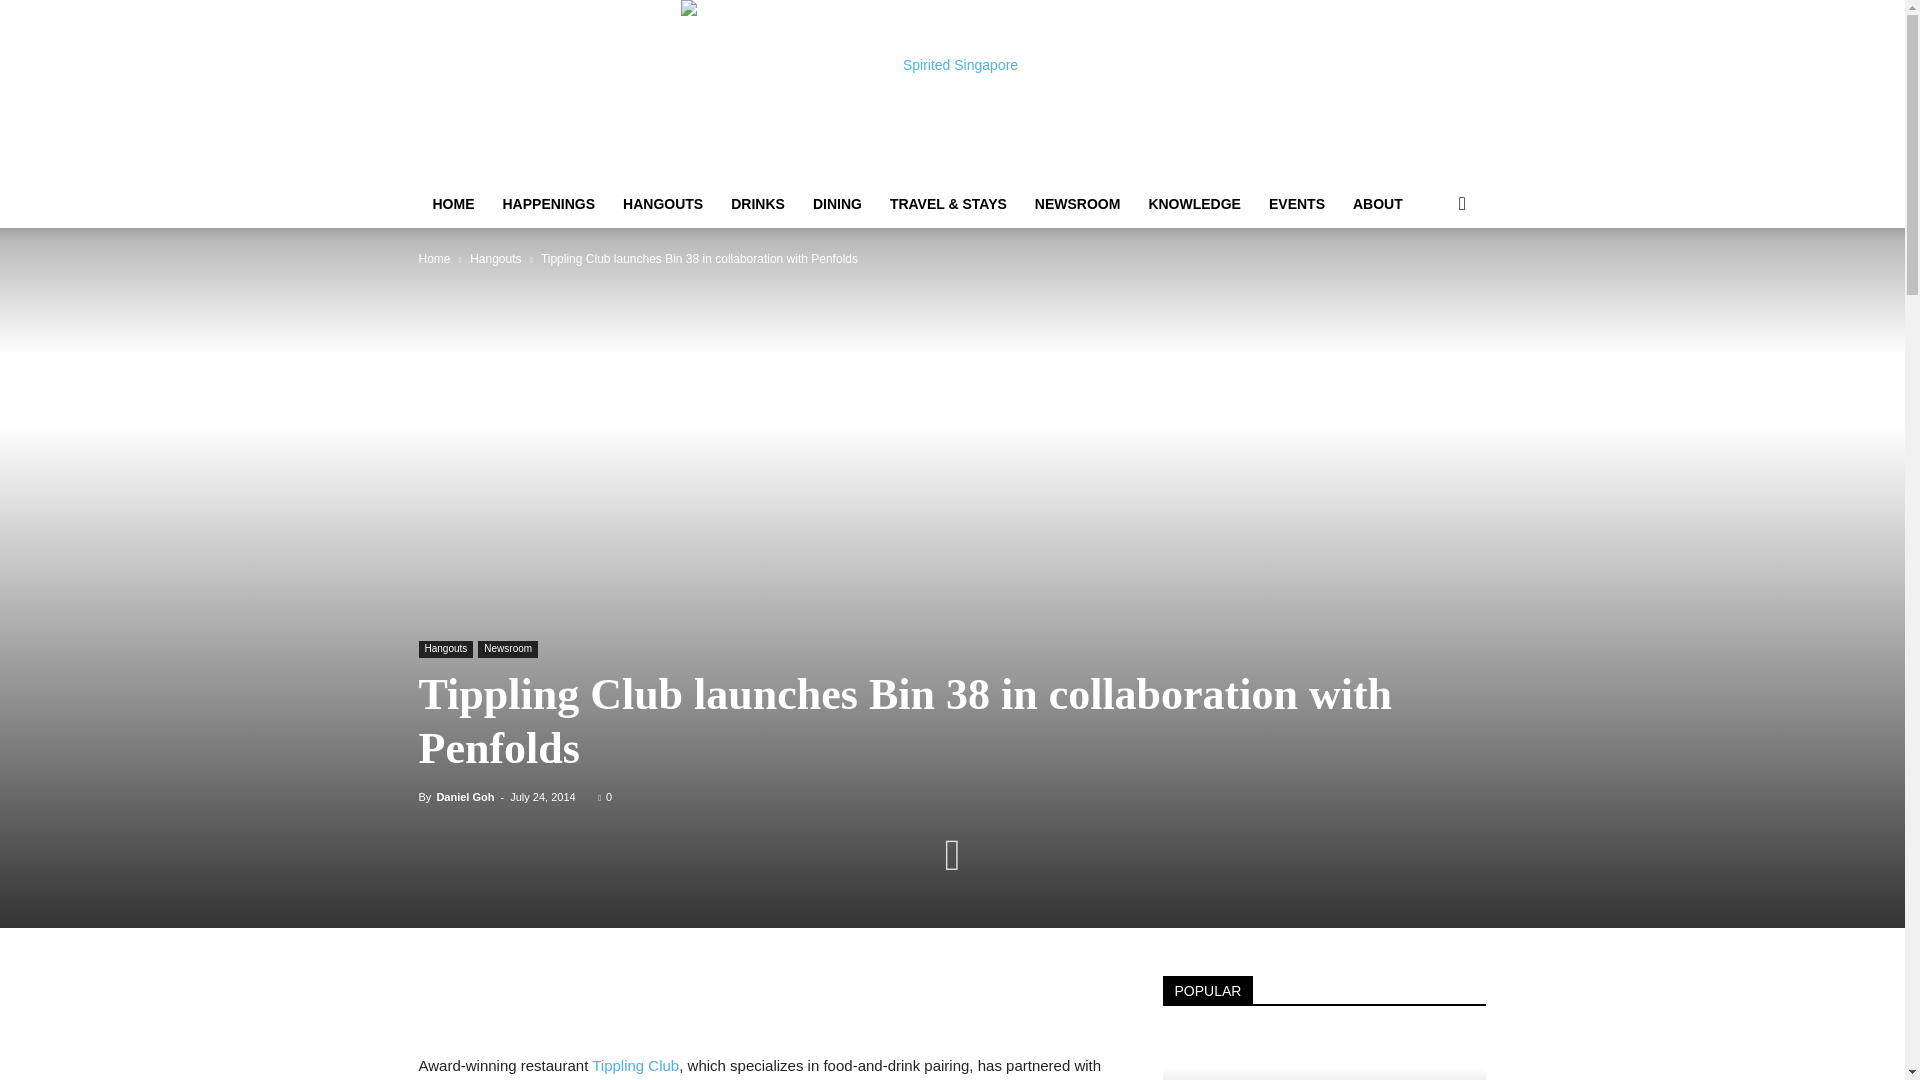 Image resolution: width=1920 pixels, height=1080 pixels. I want to click on KNOWLEDGE, so click(1194, 204).